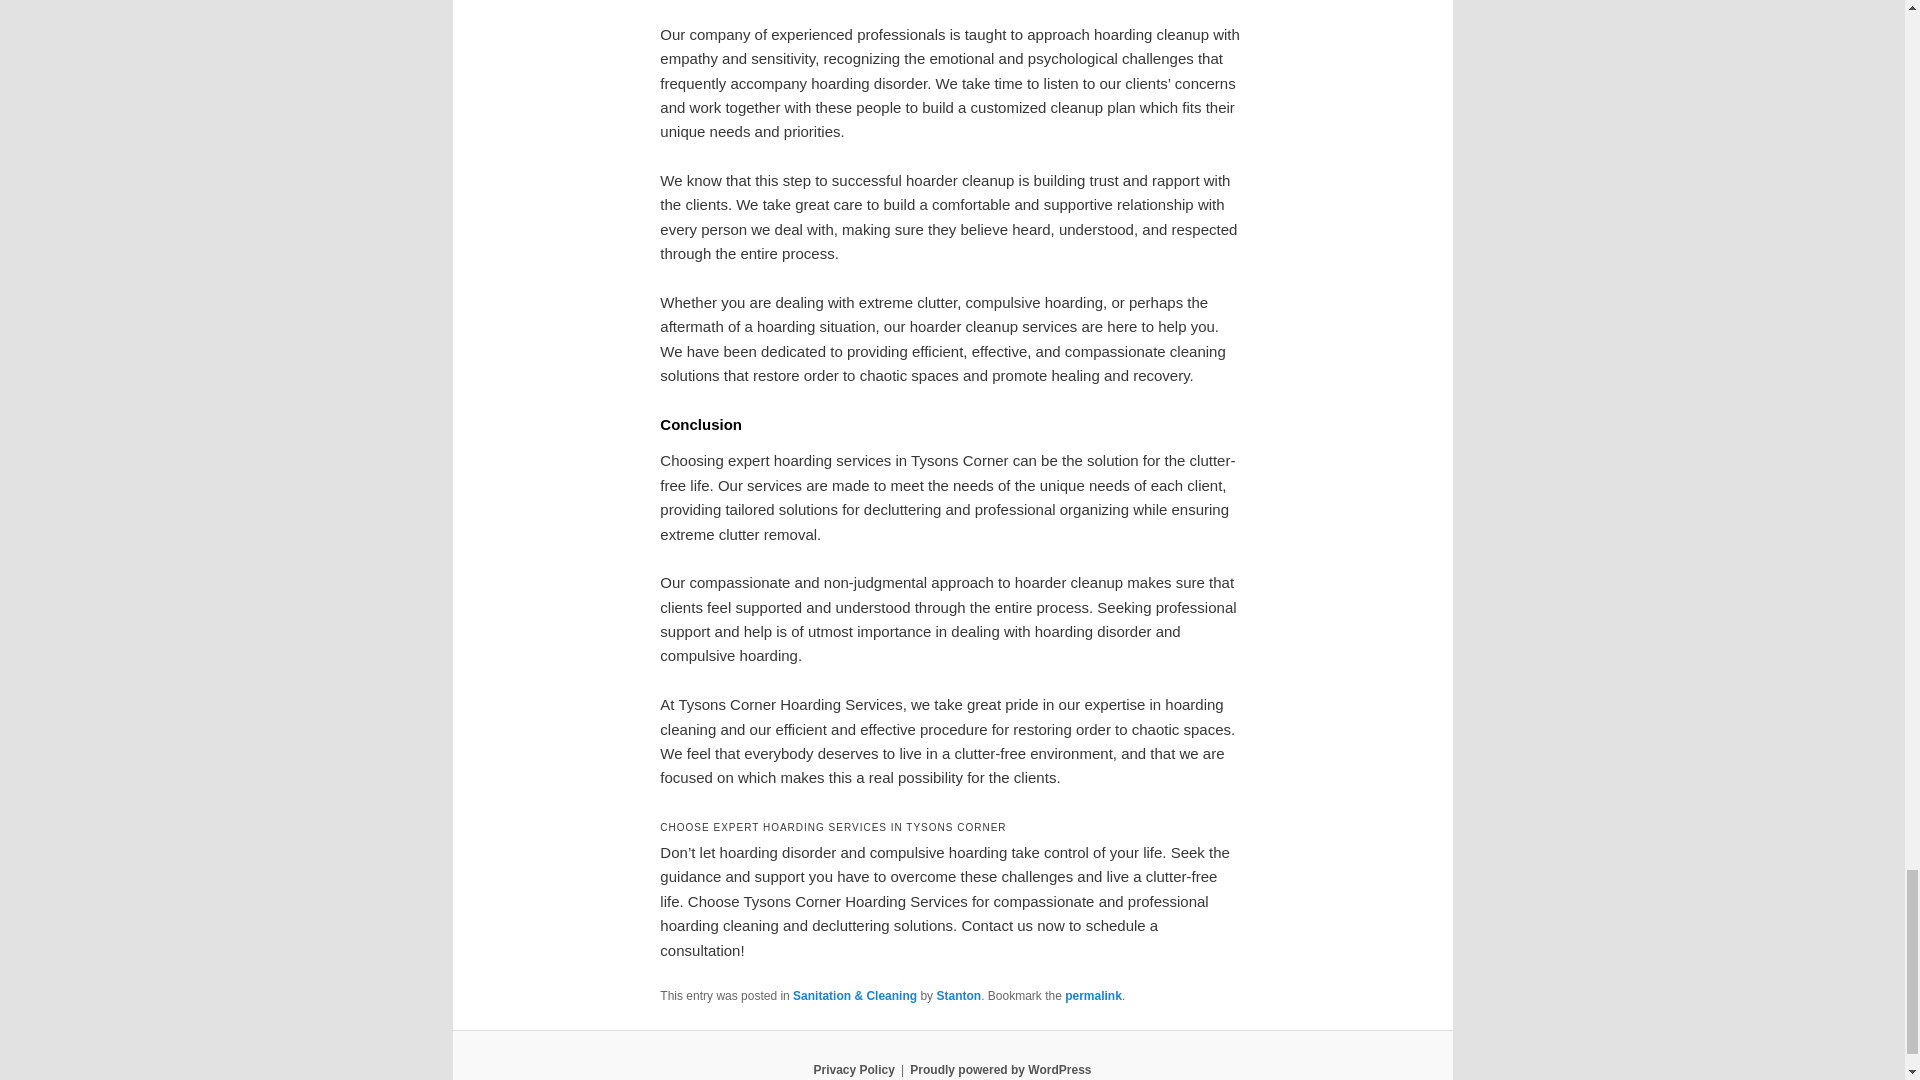 The height and width of the screenshot is (1080, 1920). I want to click on Proudly powered by WordPress, so click(1000, 1069).